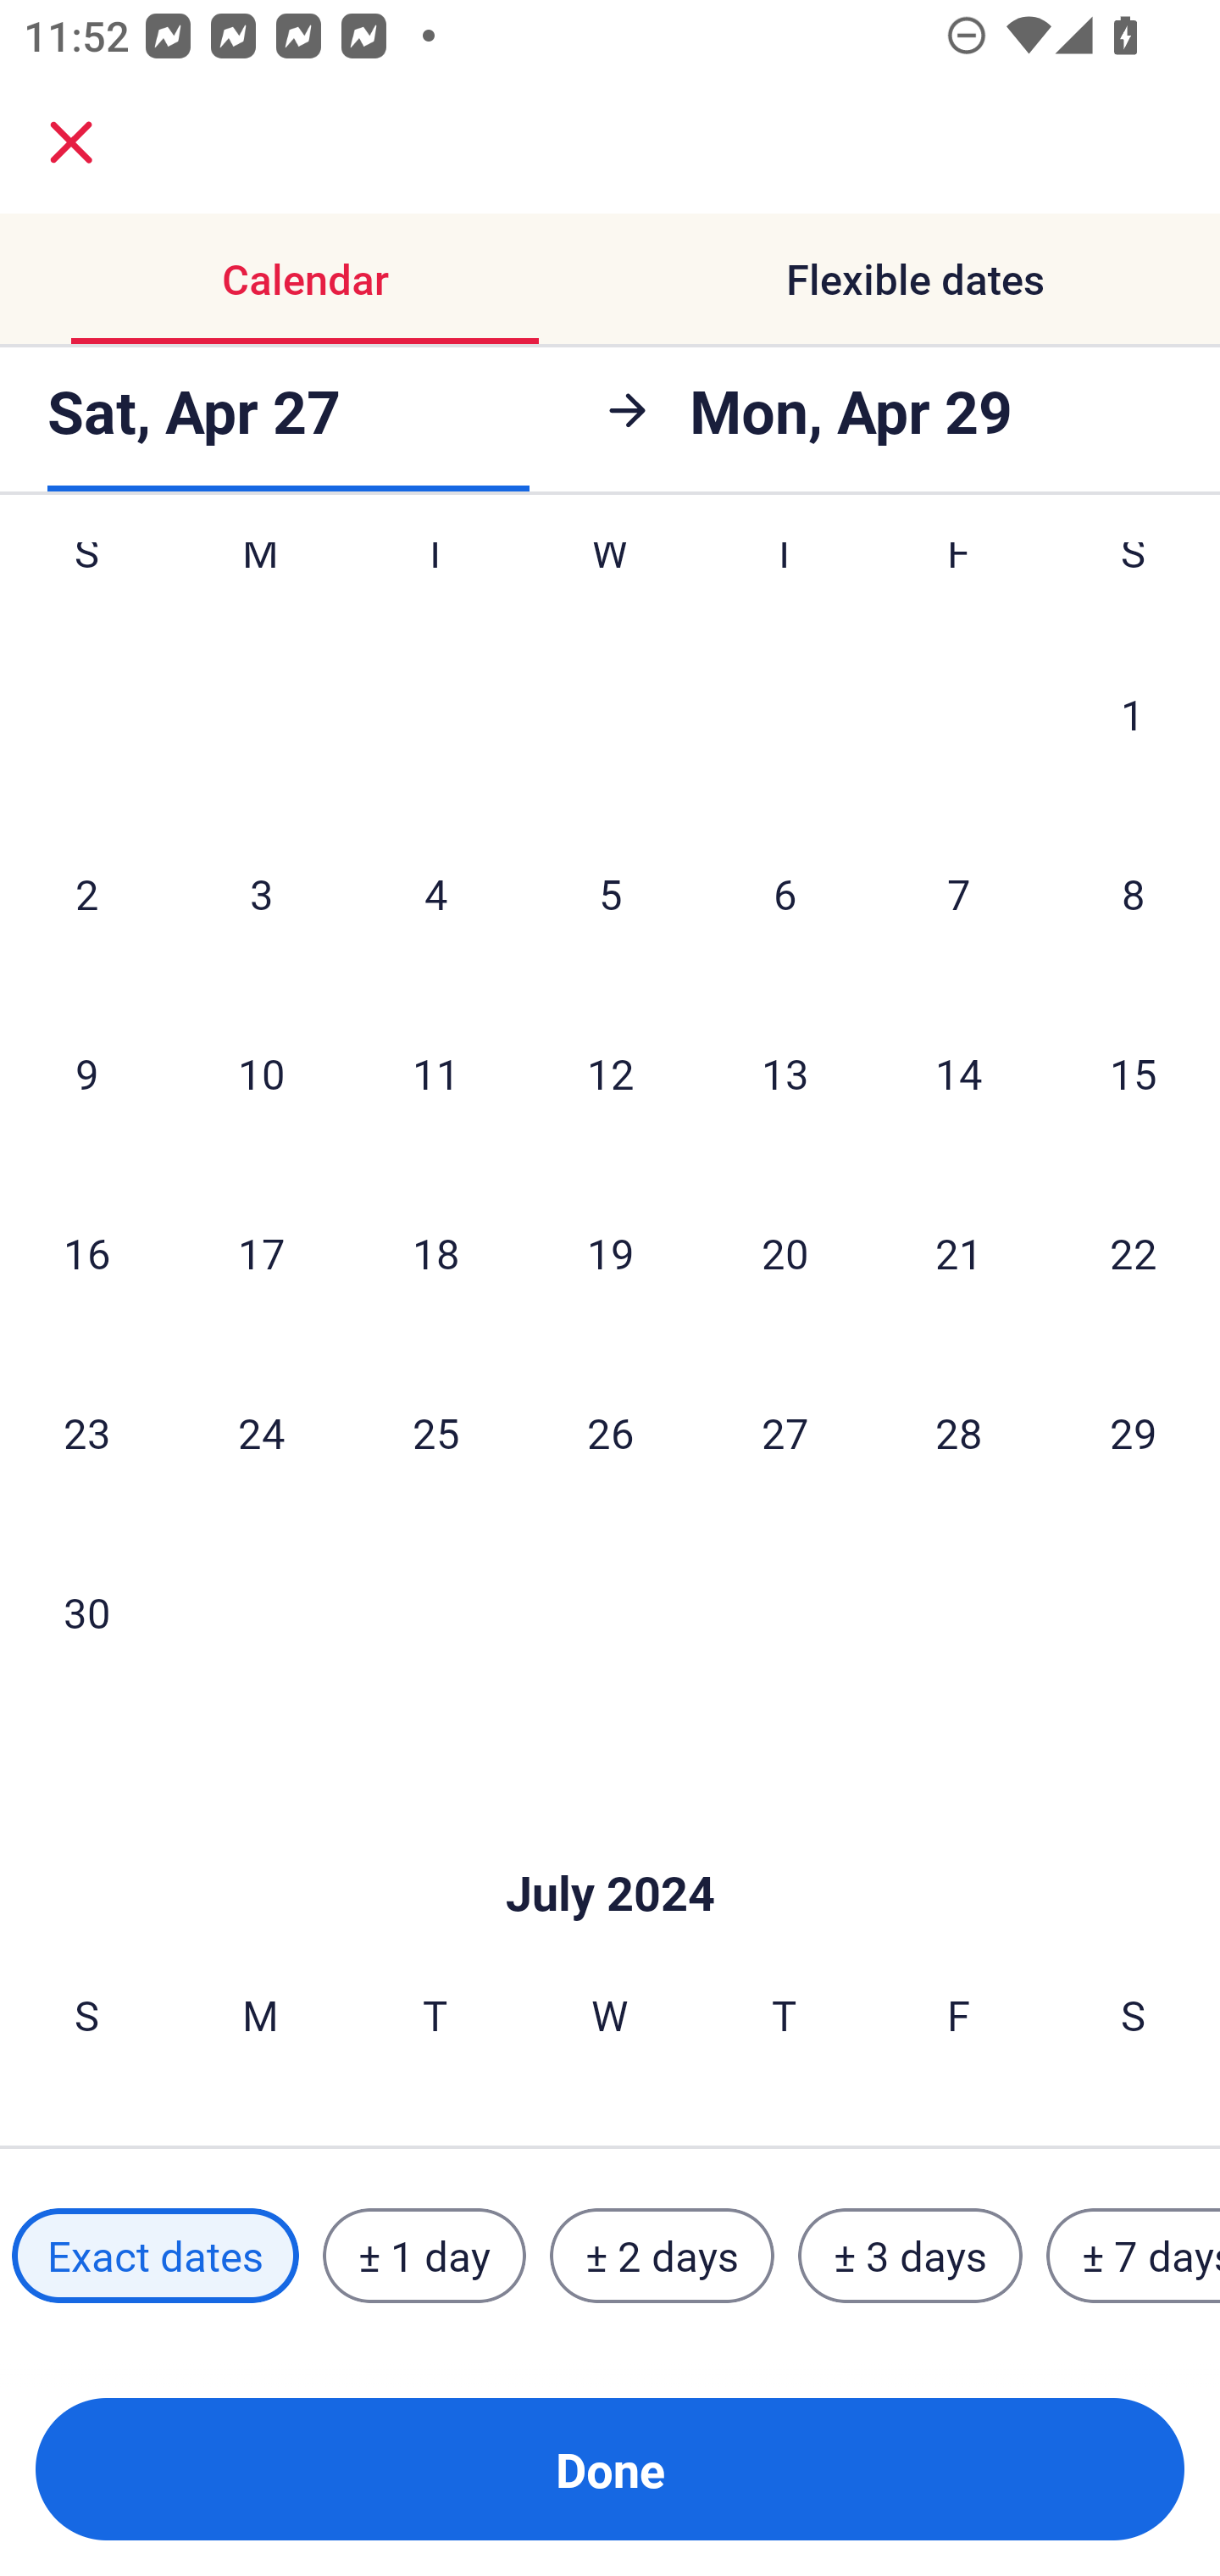  What do you see at coordinates (435, 1432) in the screenshot?
I see `25 Tuesday, June 25, 2024` at bounding box center [435, 1432].